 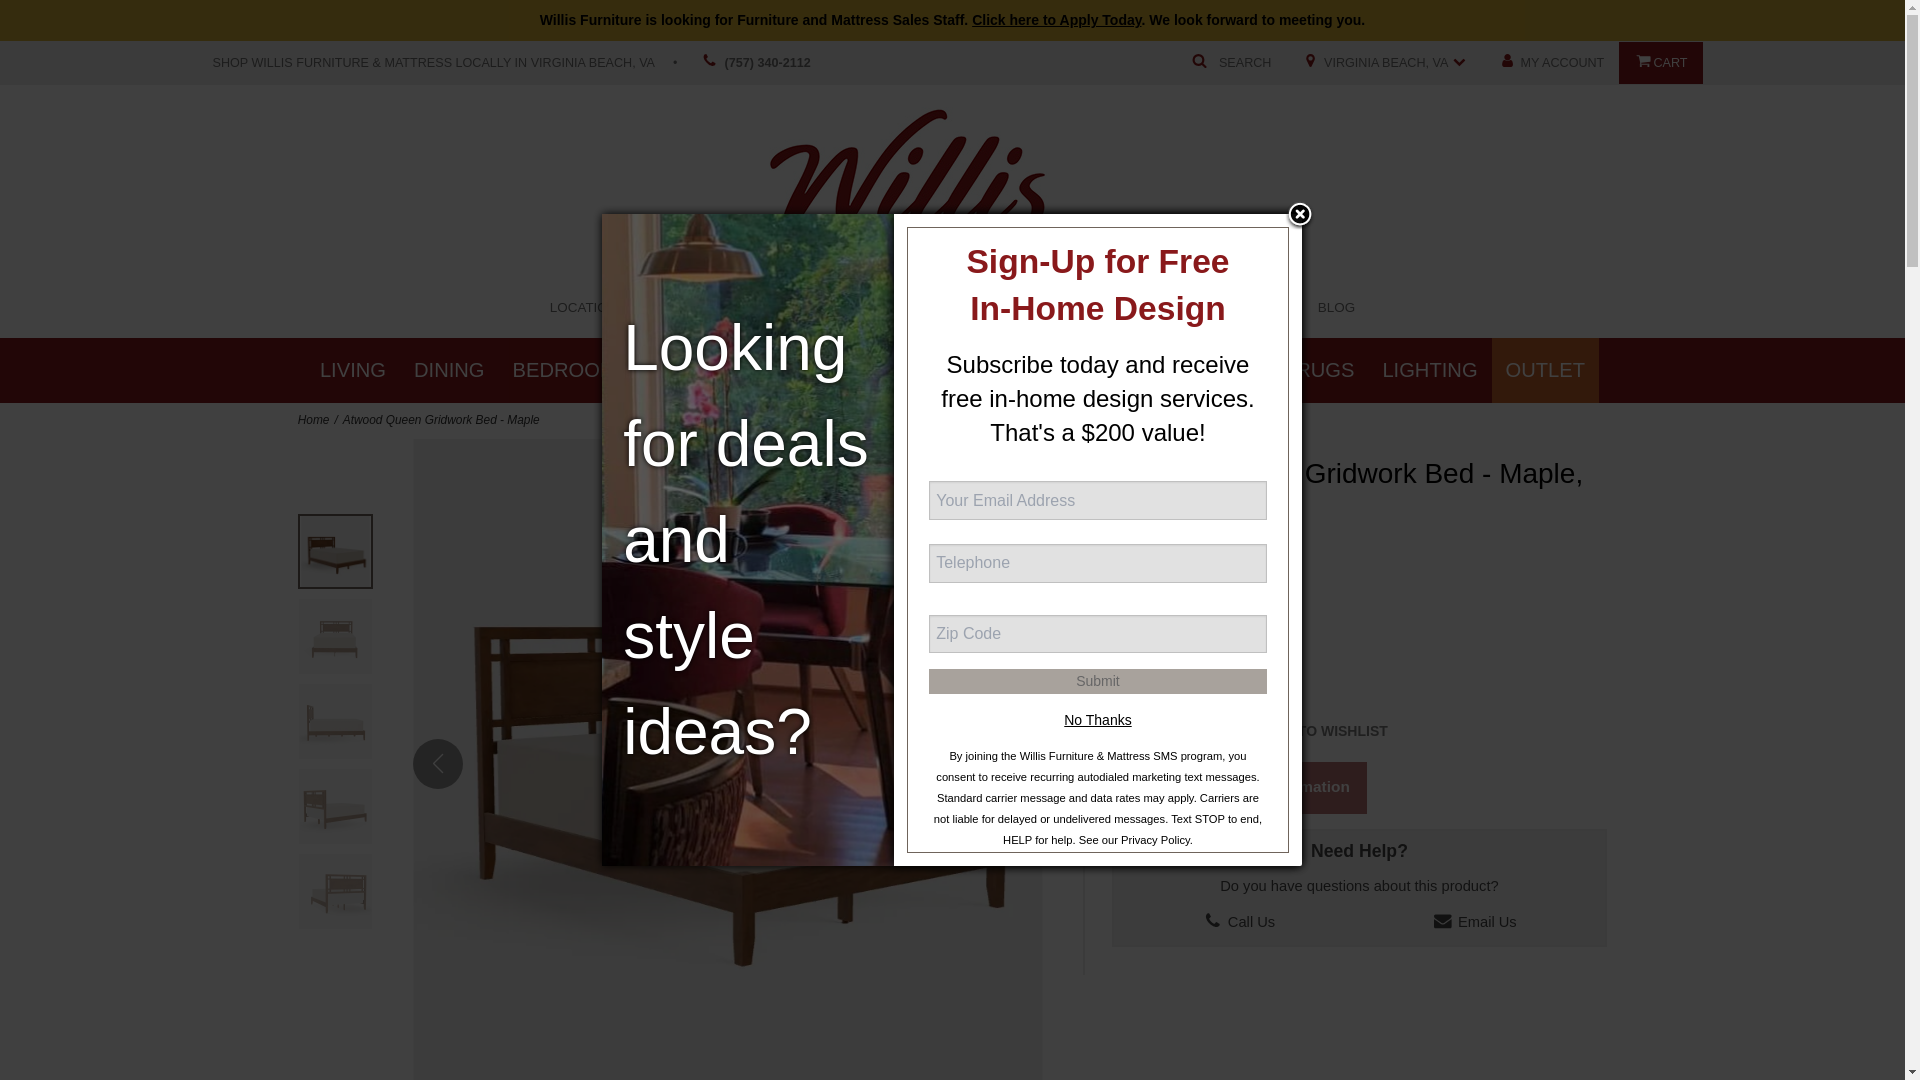 I want to click on My Account, so click(x=1550, y=63).